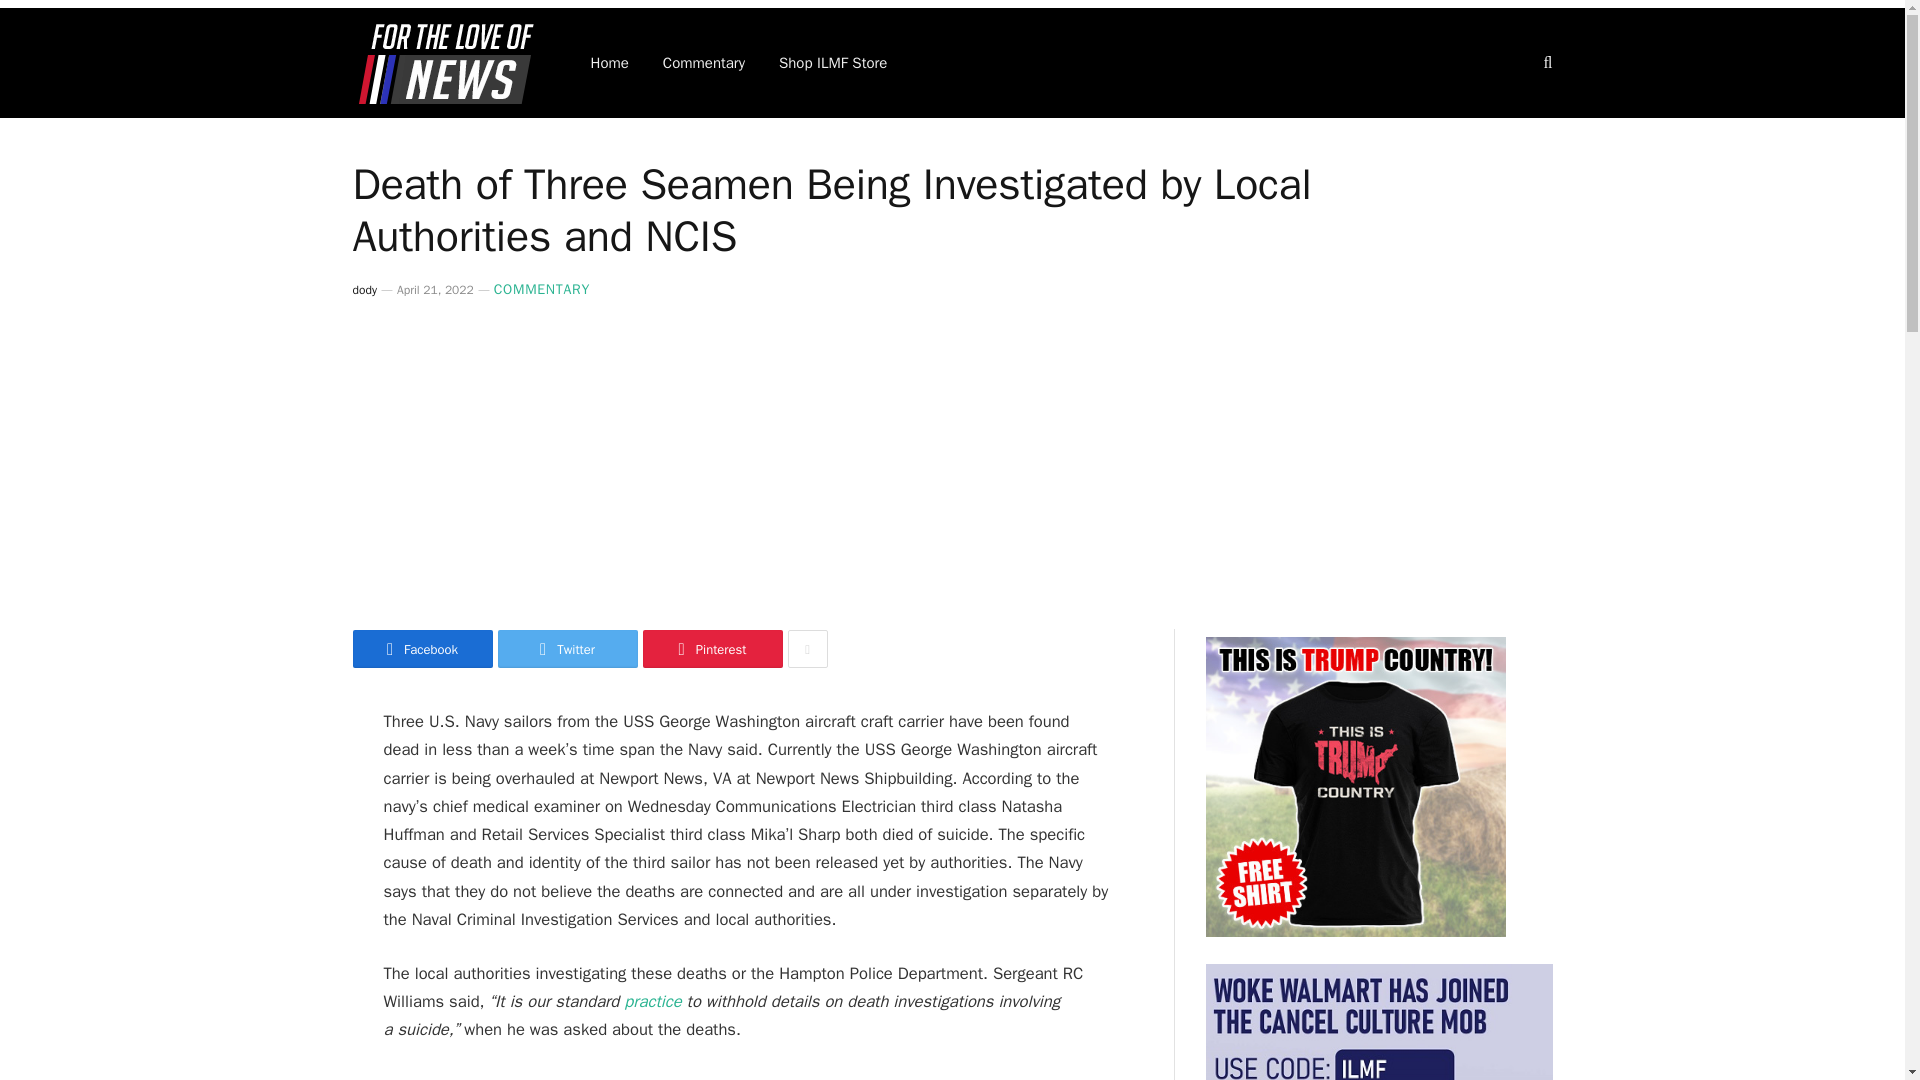  I want to click on COMMENTARY, so click(541, 289).